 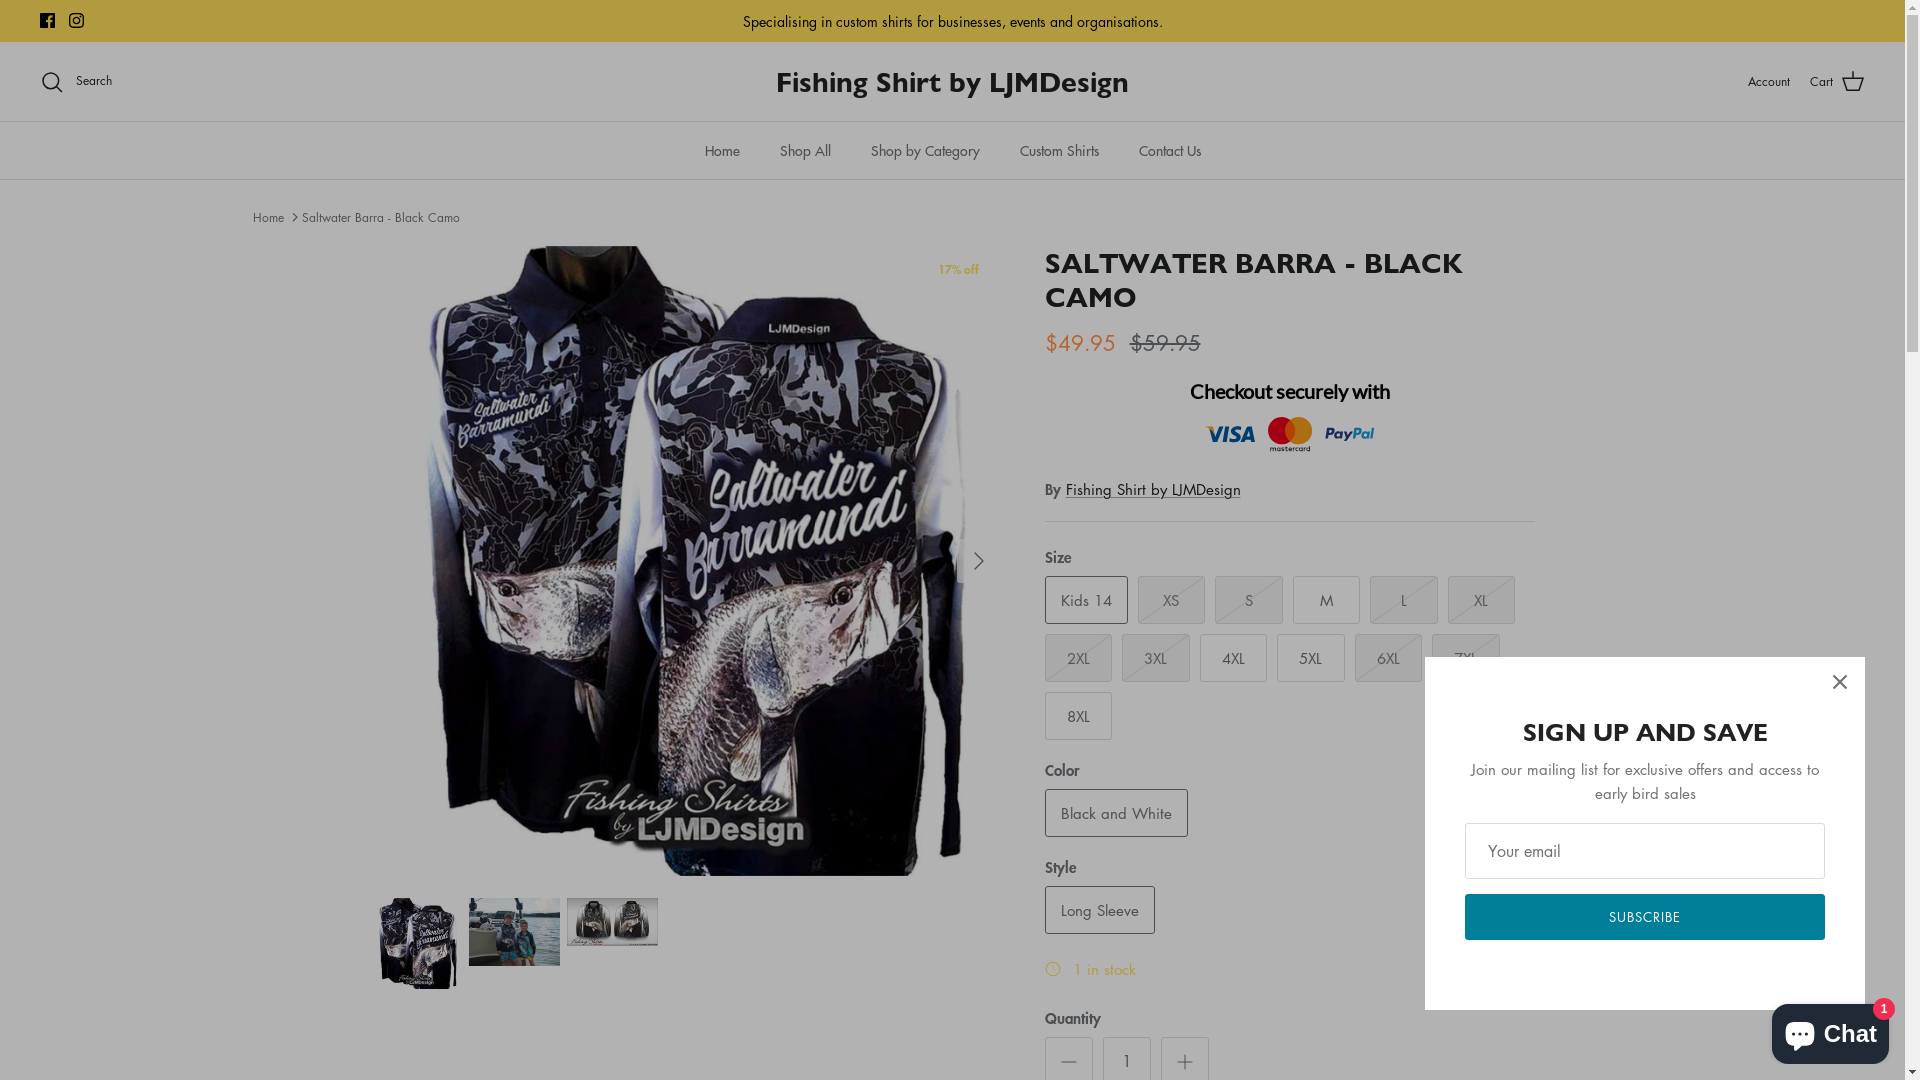 I want to click on Fishing Shirt by LJMDesign, so click(x=1154, y=489).